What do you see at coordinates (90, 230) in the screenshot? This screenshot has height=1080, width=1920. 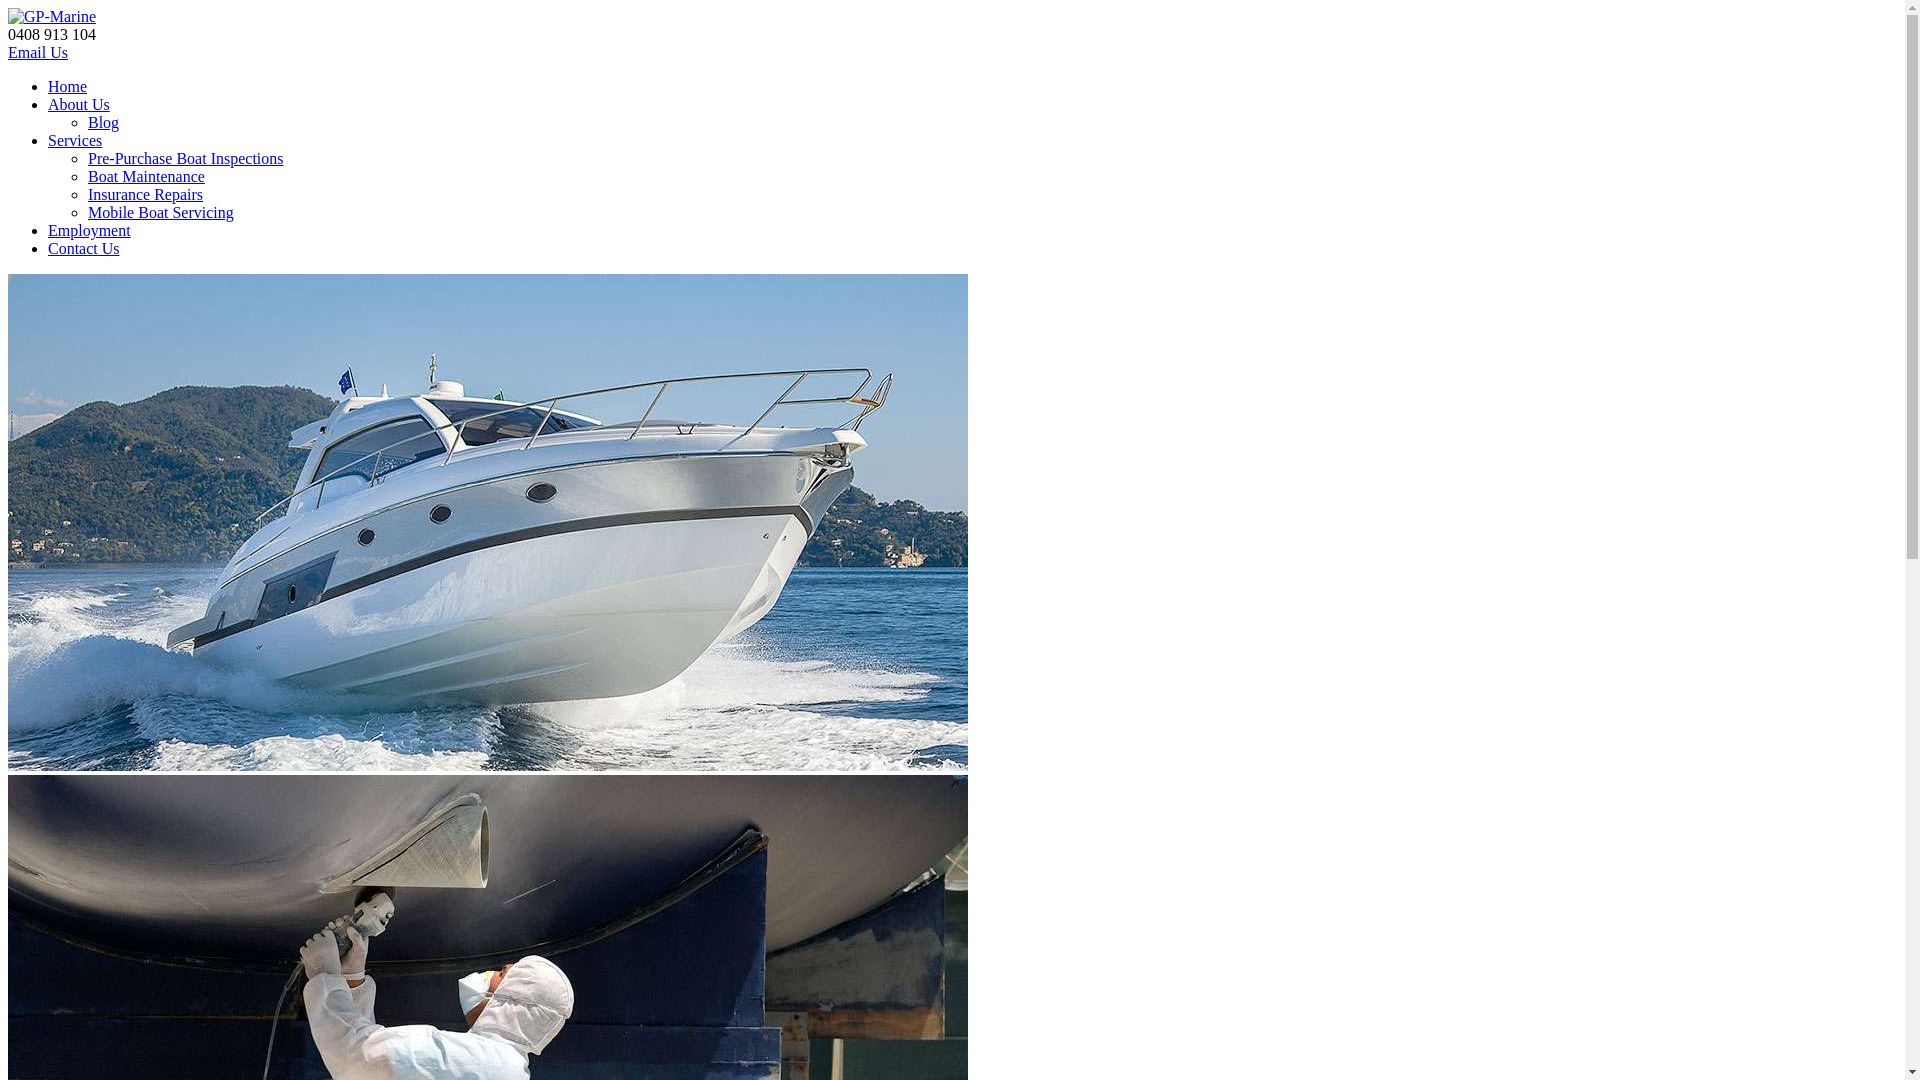 I see `Employment` at bounding box center [90, 230].